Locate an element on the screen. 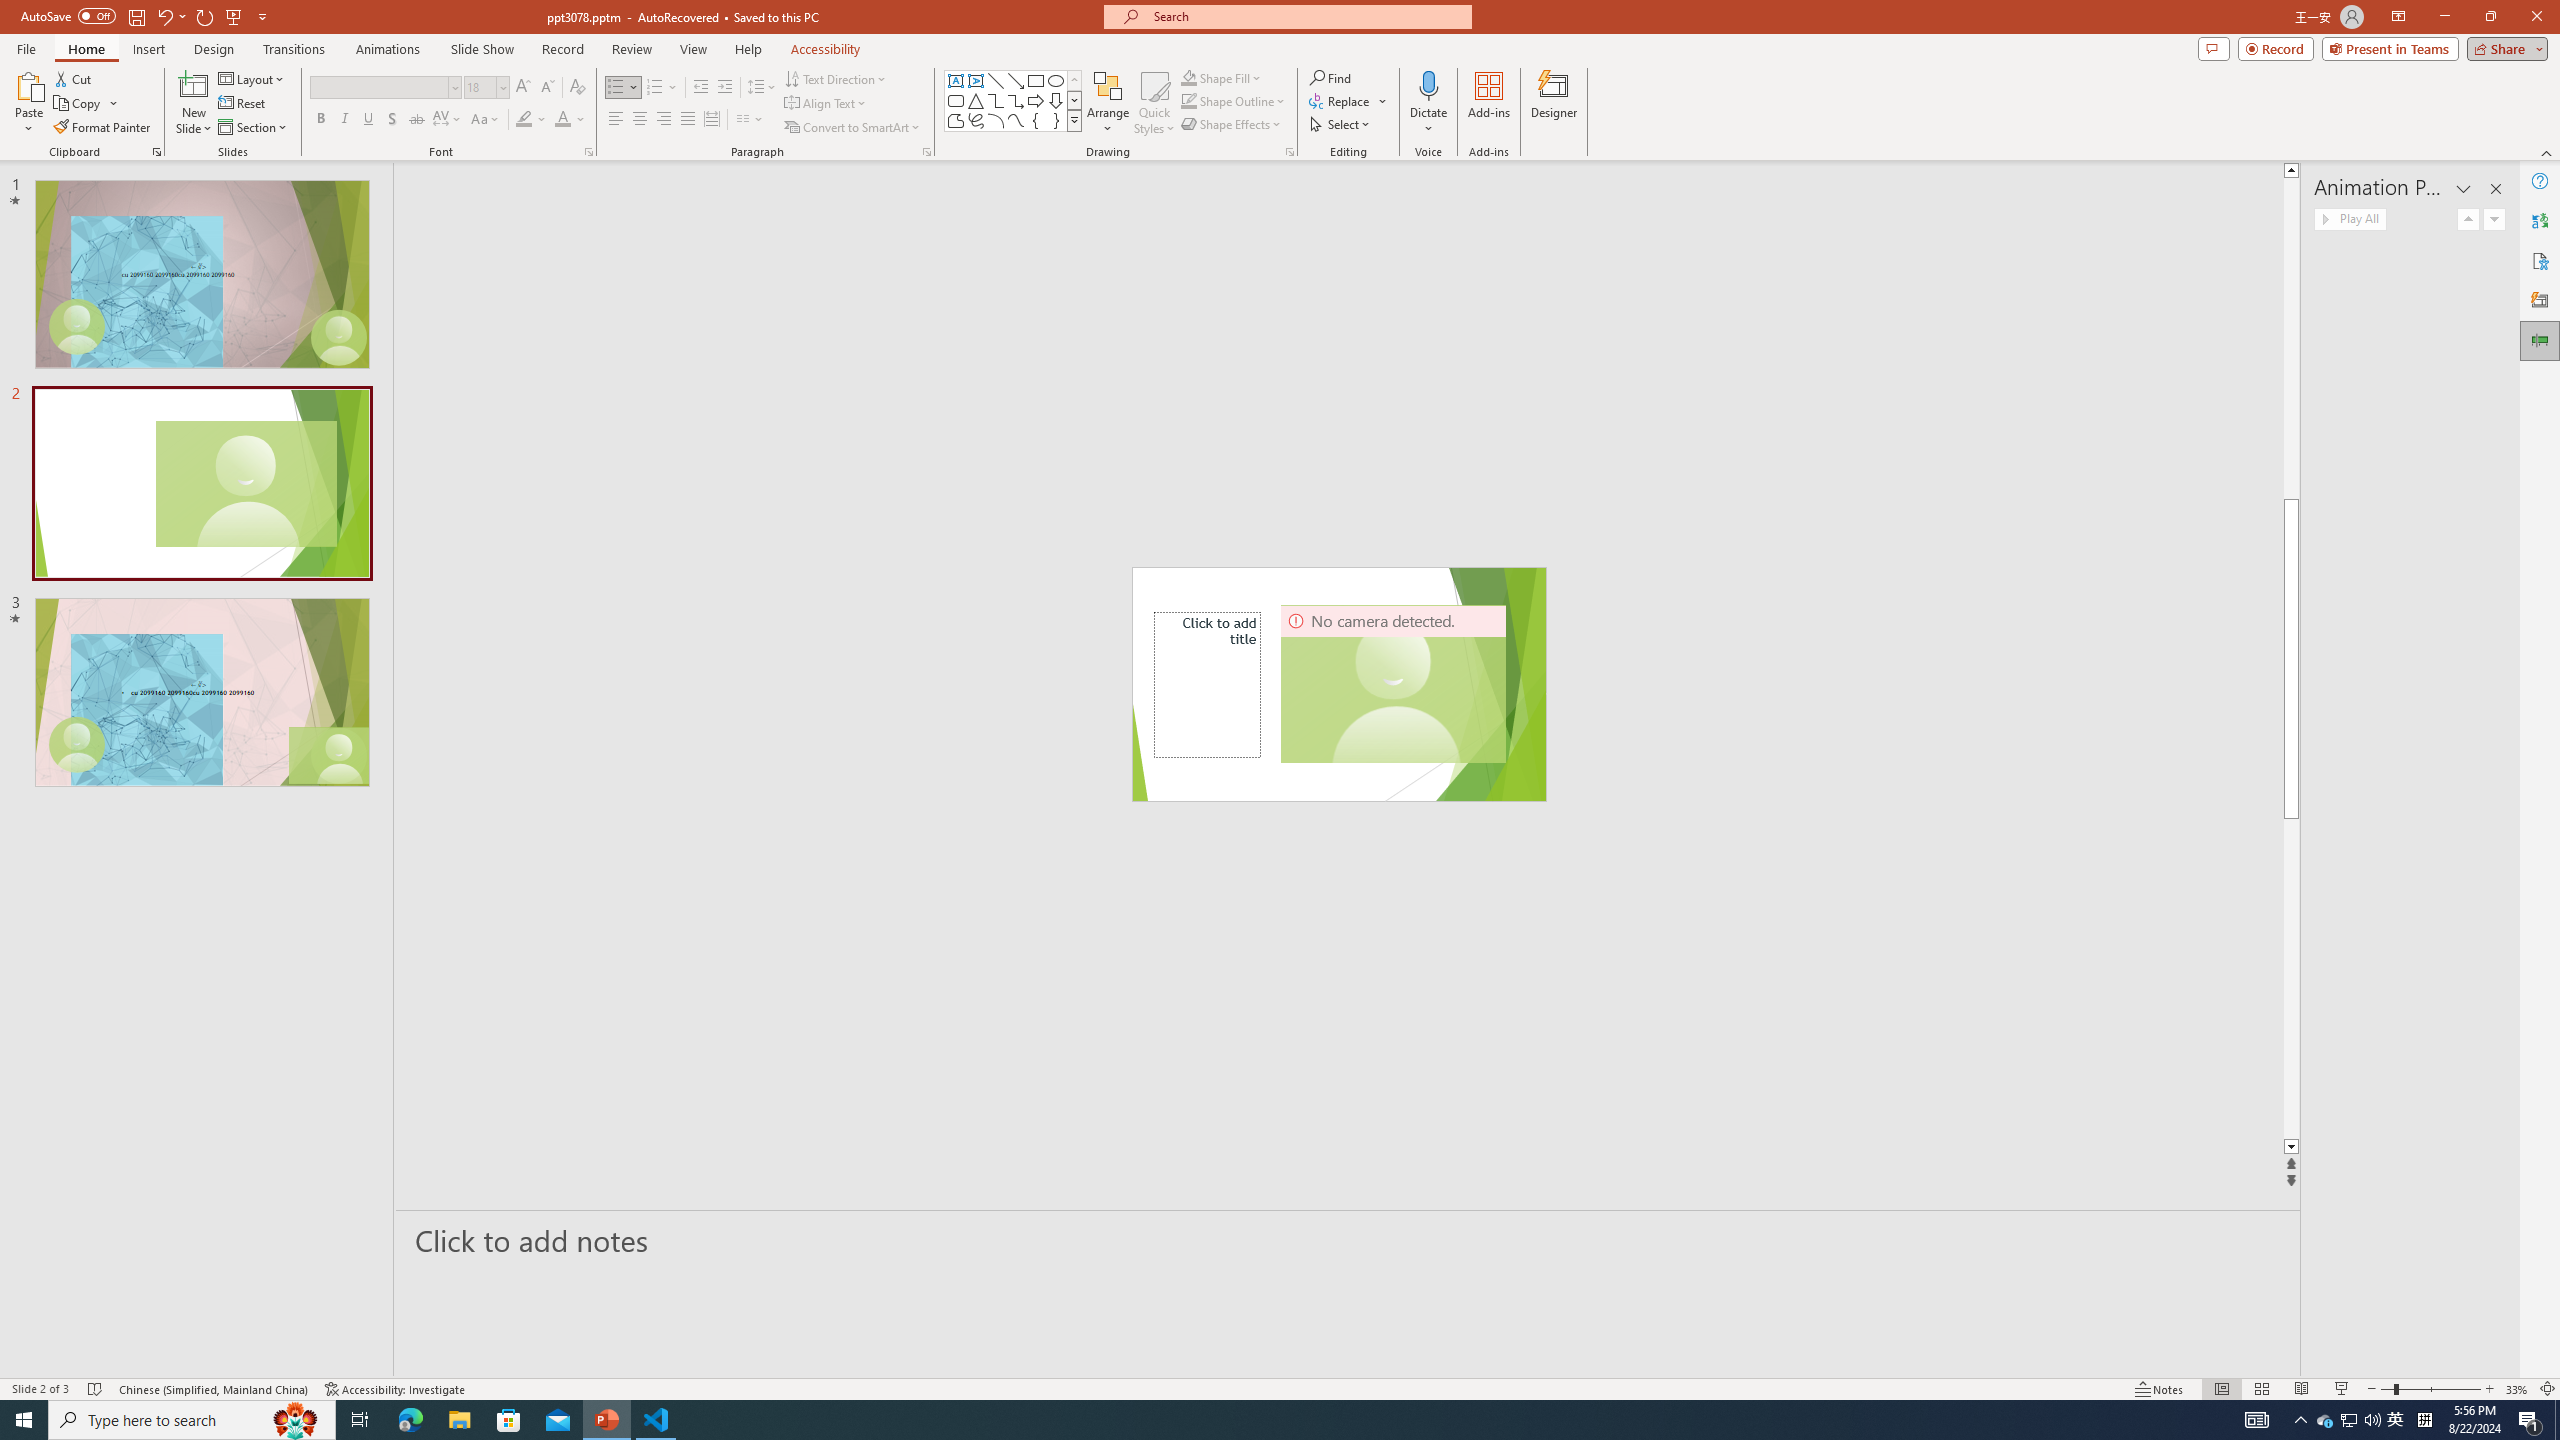 Image resolution: width=2560 pixels, height=1440 pixels. Right Brace is located at coordinates (1056, 120).